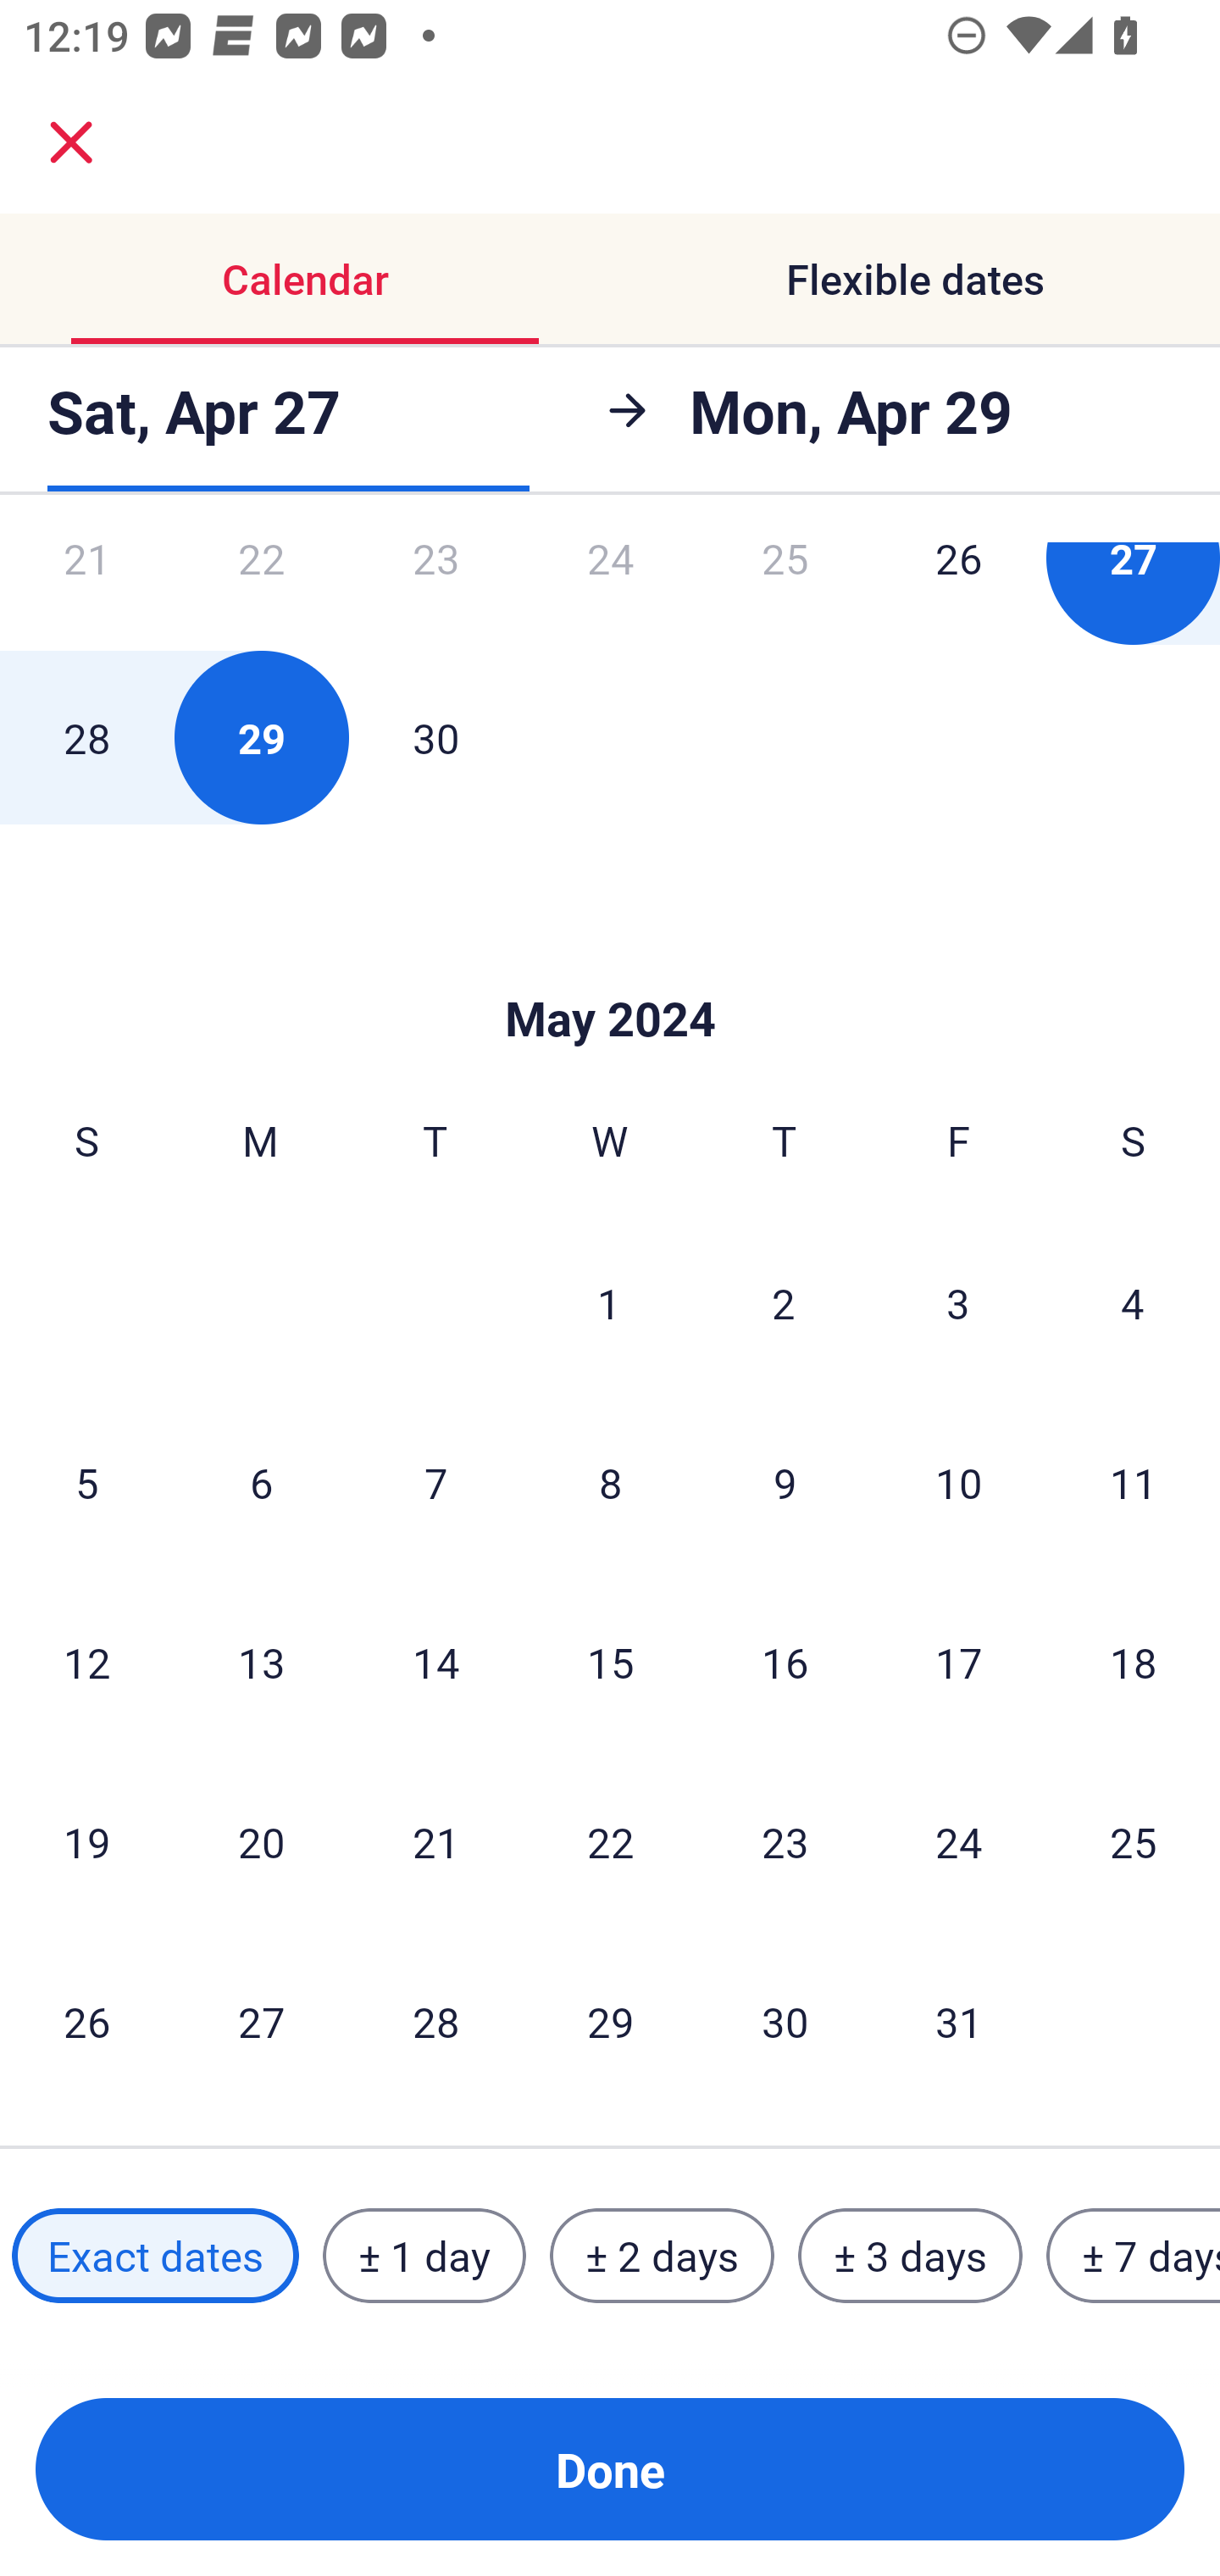 The height and width of the screenshot is (2576, 1220). Describe the element at coordinates (785, 1663) in the screenshot. I see `16 Thursday, May 16, 2024` at that location.